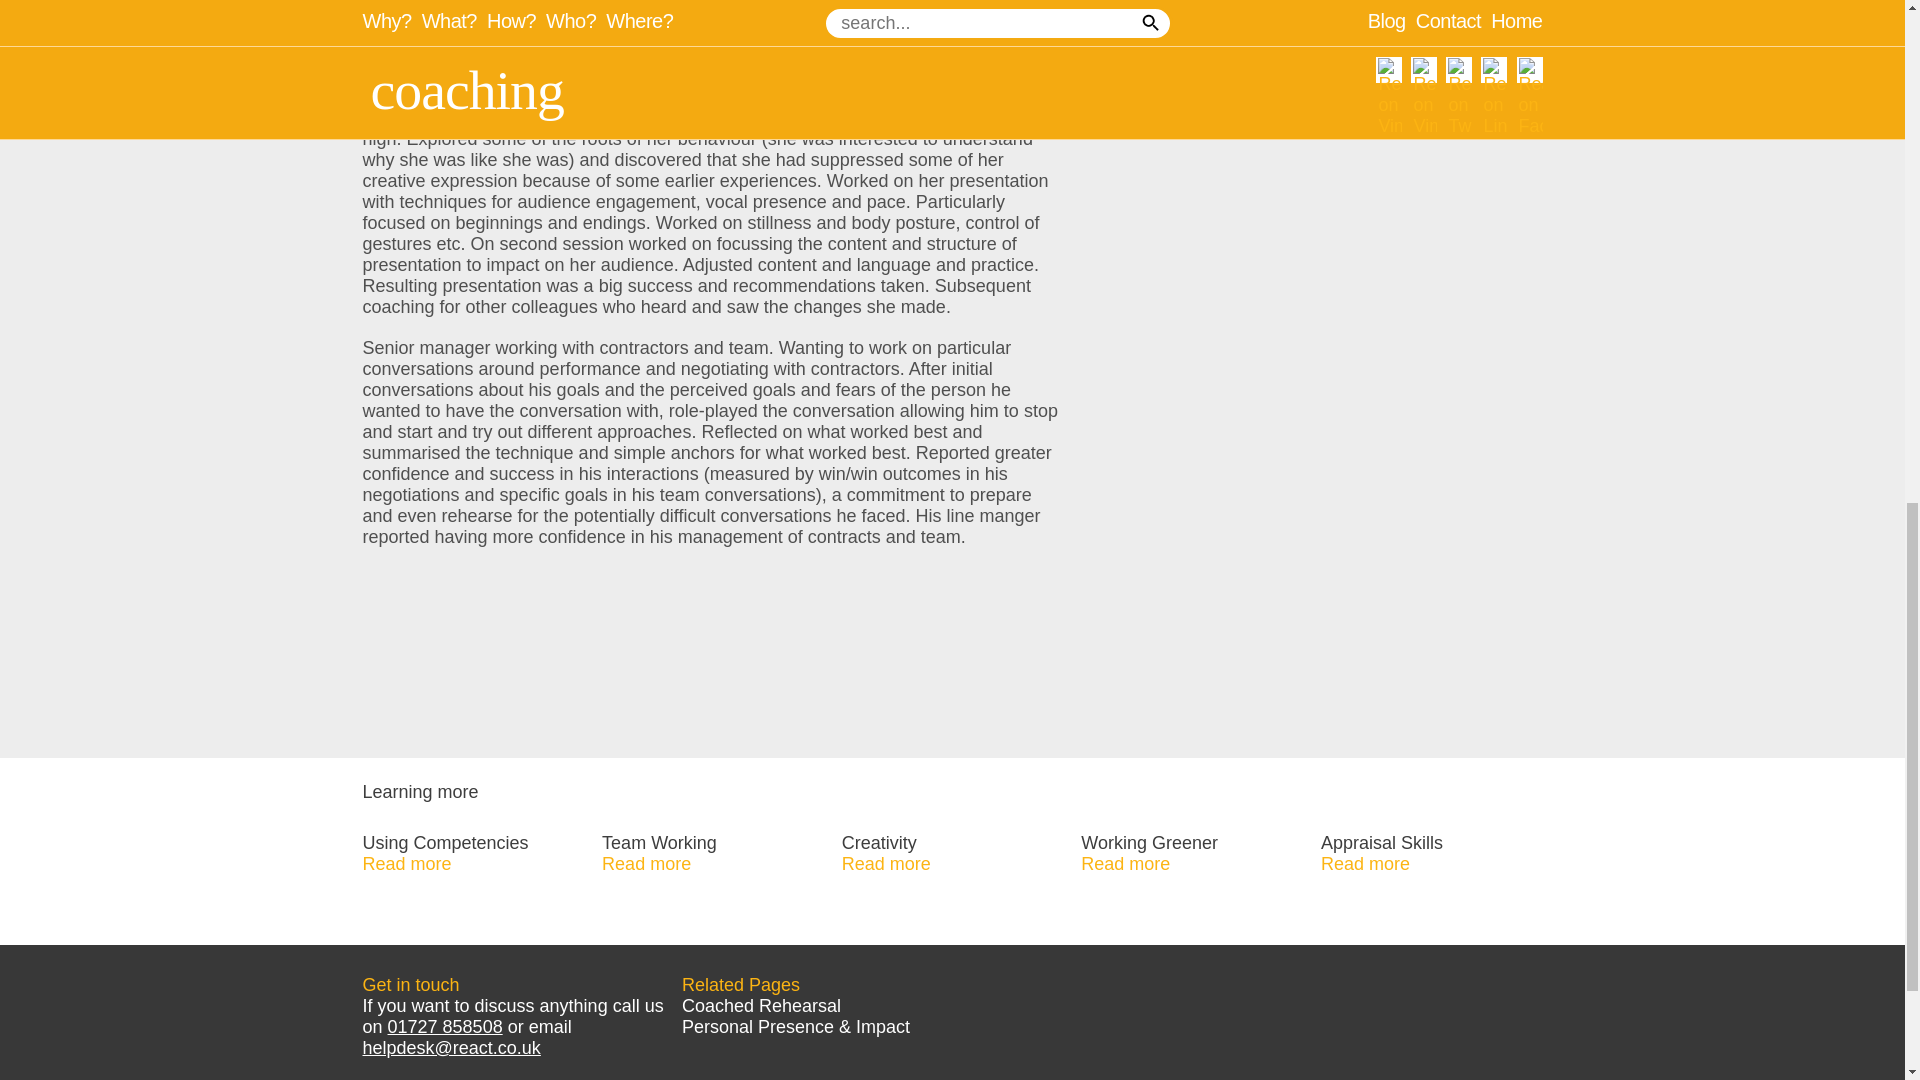 Image resolution: width=1920 pixels, height=1080 pixels. I want to click on Read more, so click(1124, 864).